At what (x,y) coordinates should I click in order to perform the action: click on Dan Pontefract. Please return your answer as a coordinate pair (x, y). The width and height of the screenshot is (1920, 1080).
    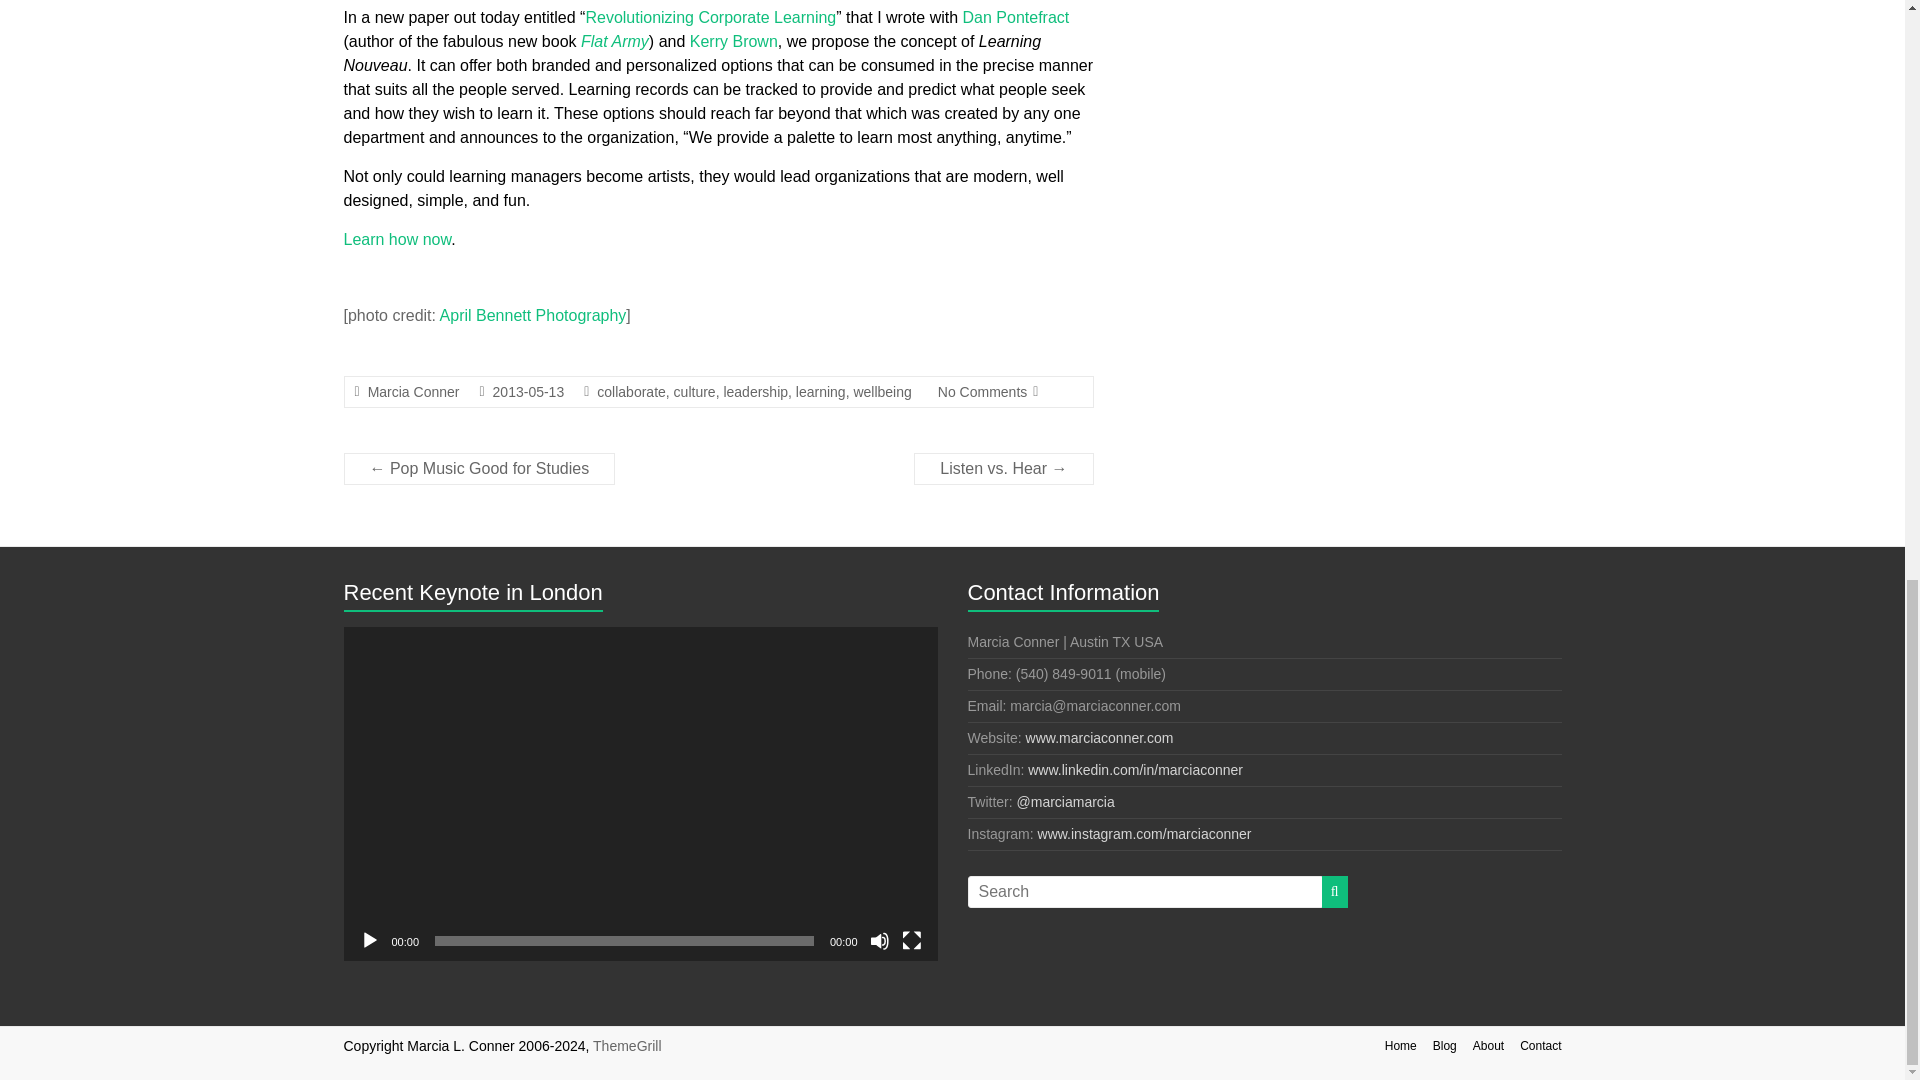
    Looking at the image, I should click on (1016, 16).